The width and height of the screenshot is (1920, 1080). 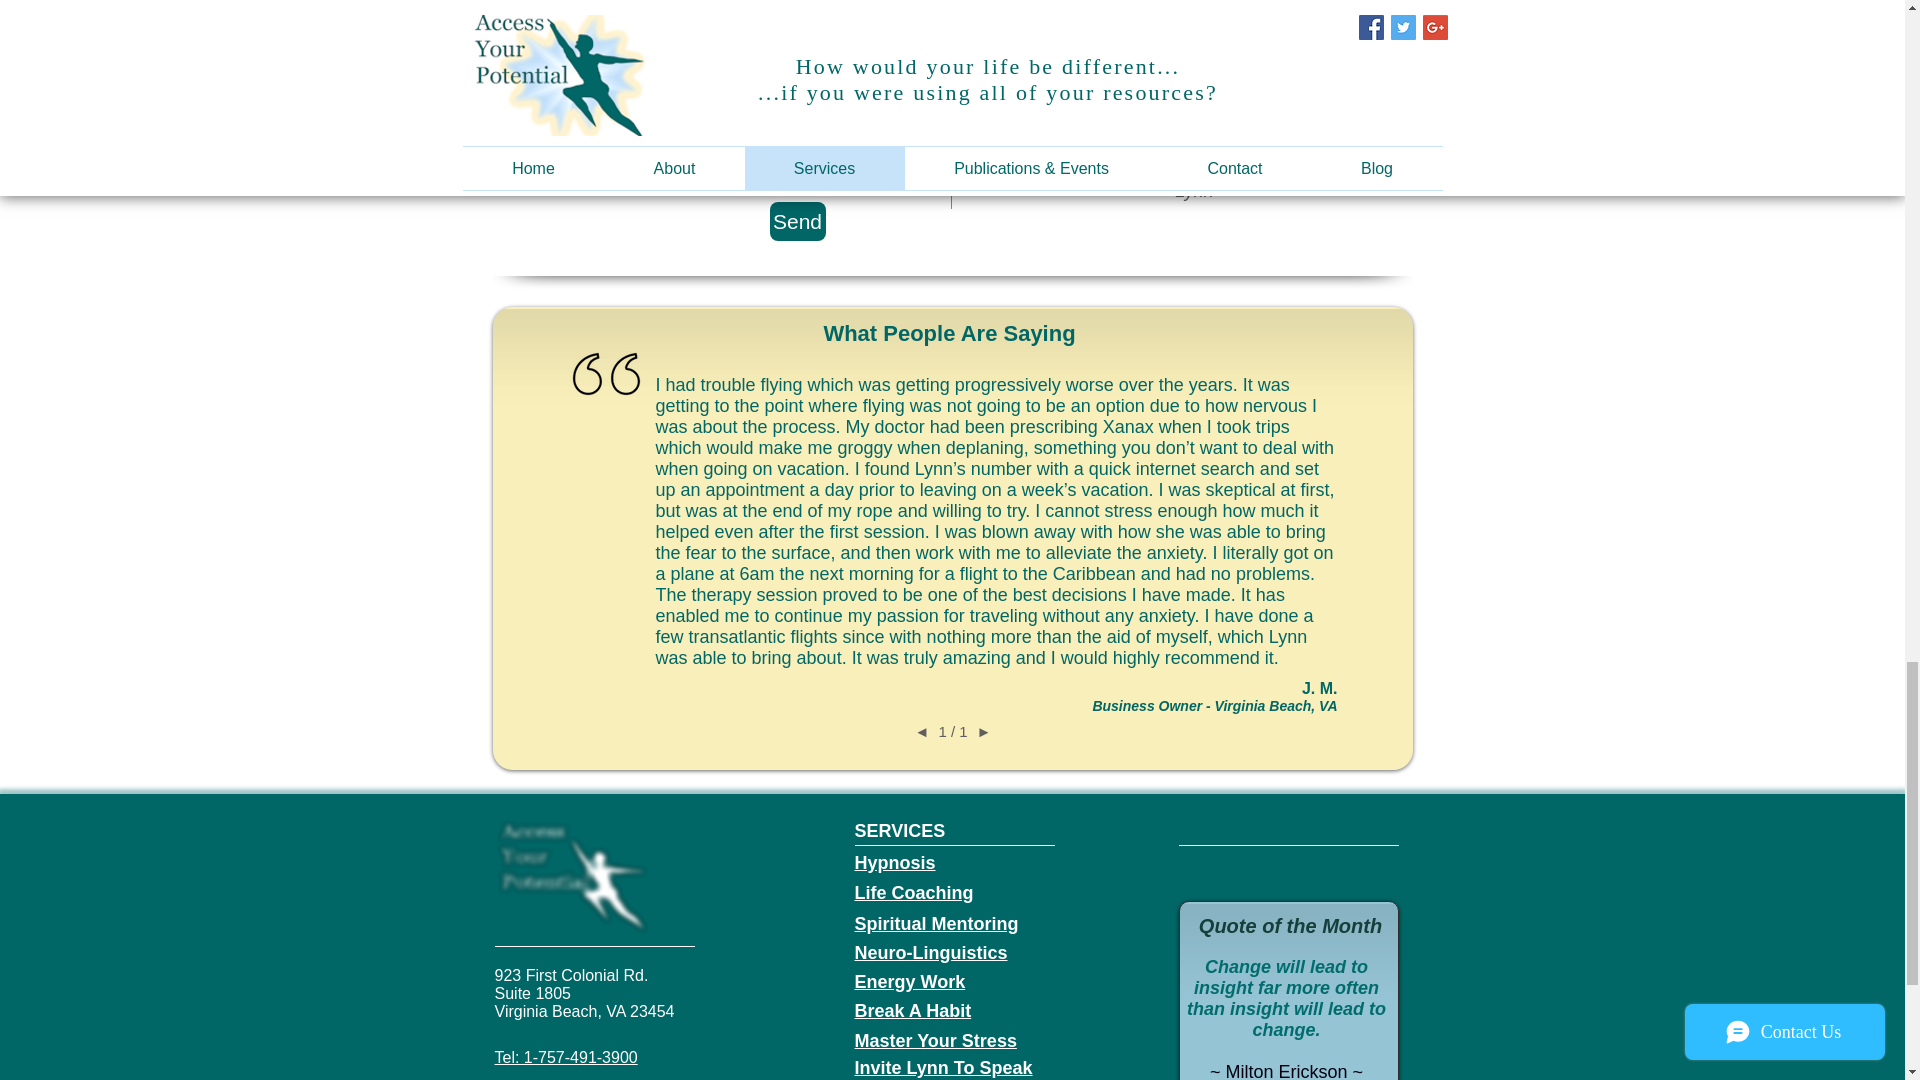 I want to click on Send, so click(x=797, y=220).